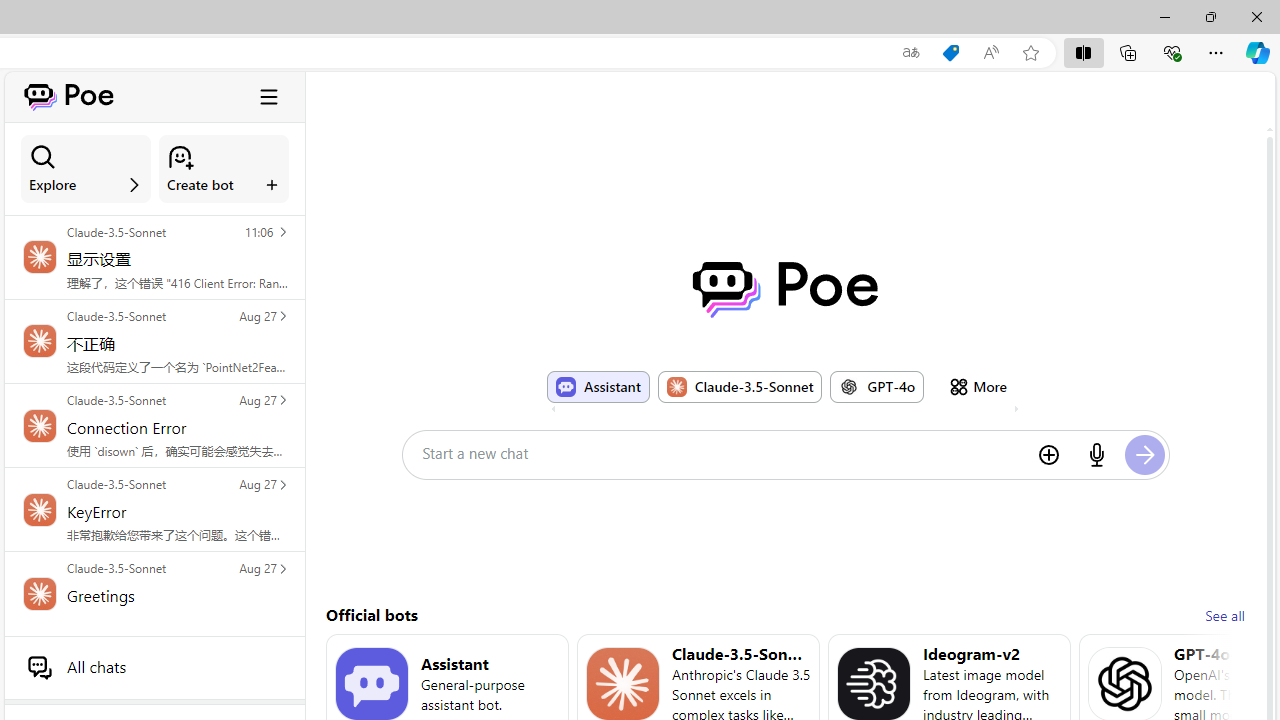 This screenshot has height=720, width=1280. I want to click on Bot image for GPT-4o, so click(849, 386).